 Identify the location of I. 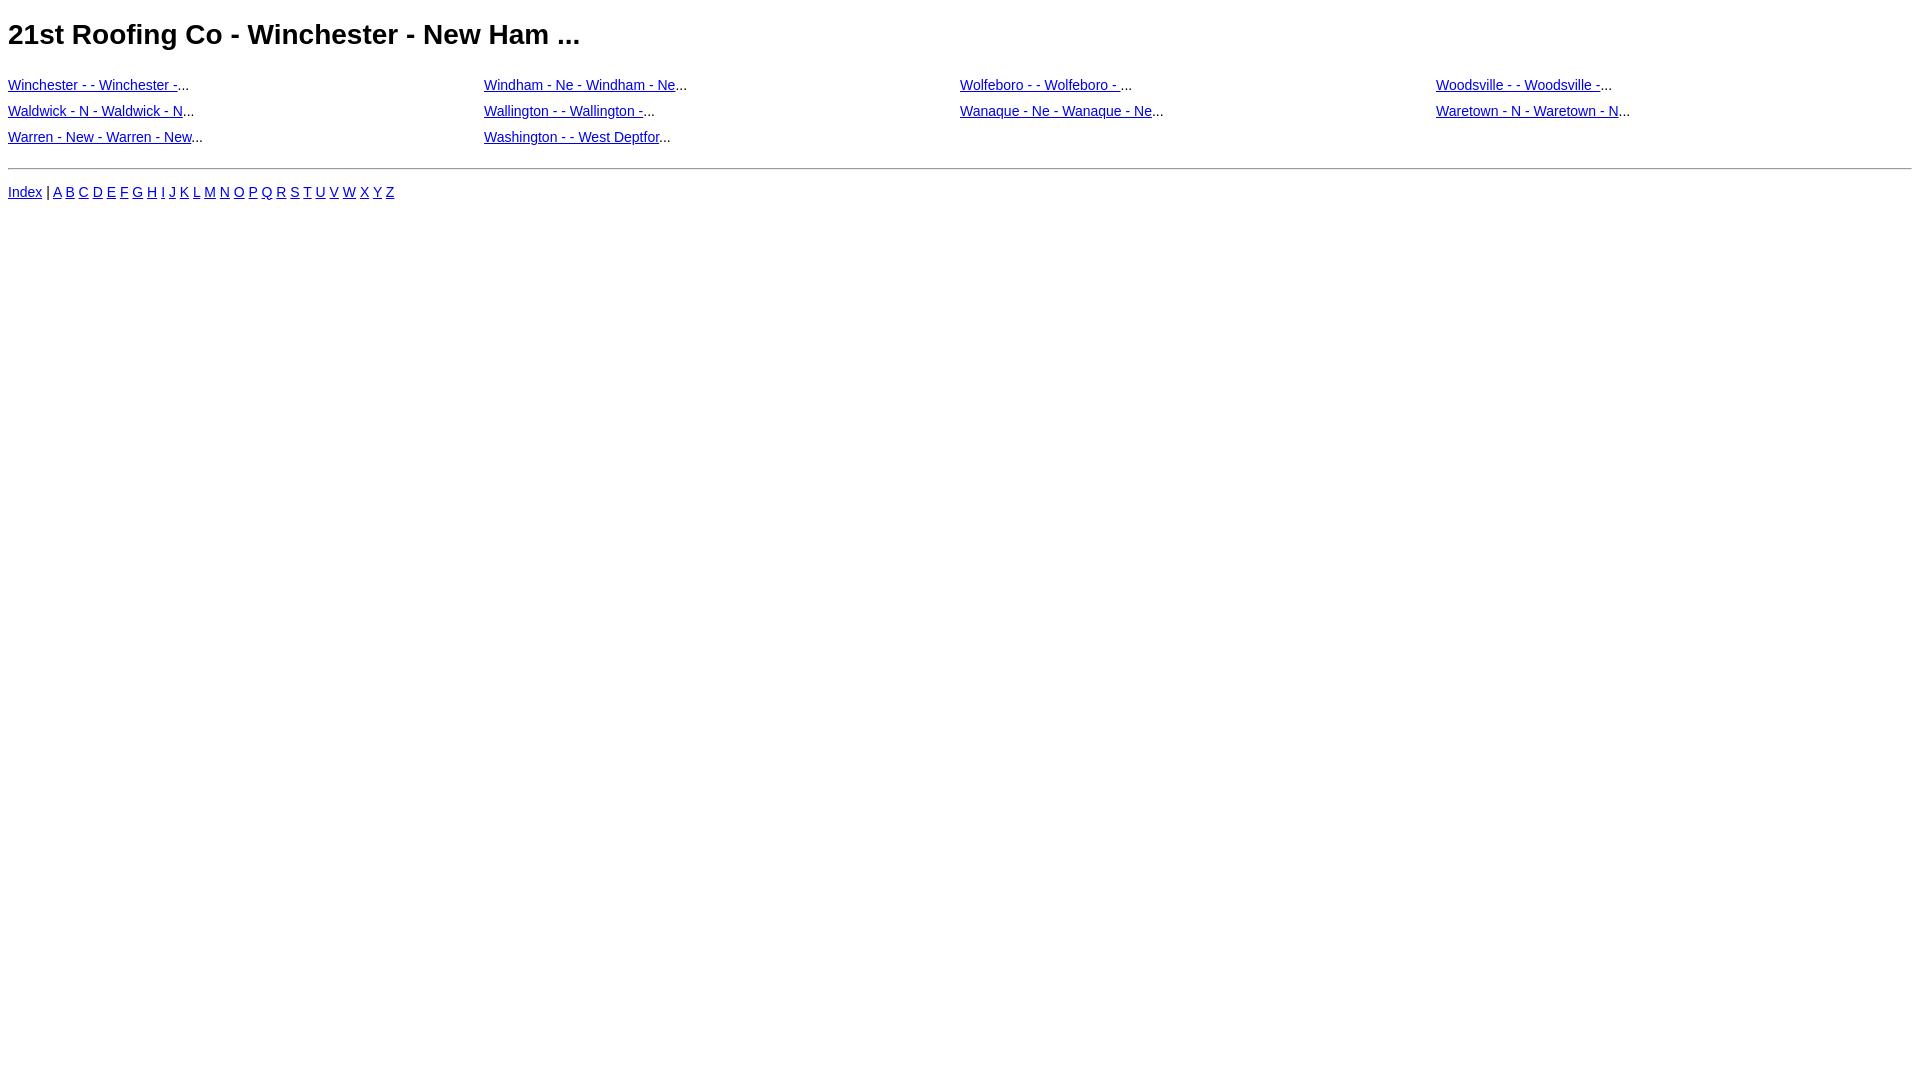
(163, 192).